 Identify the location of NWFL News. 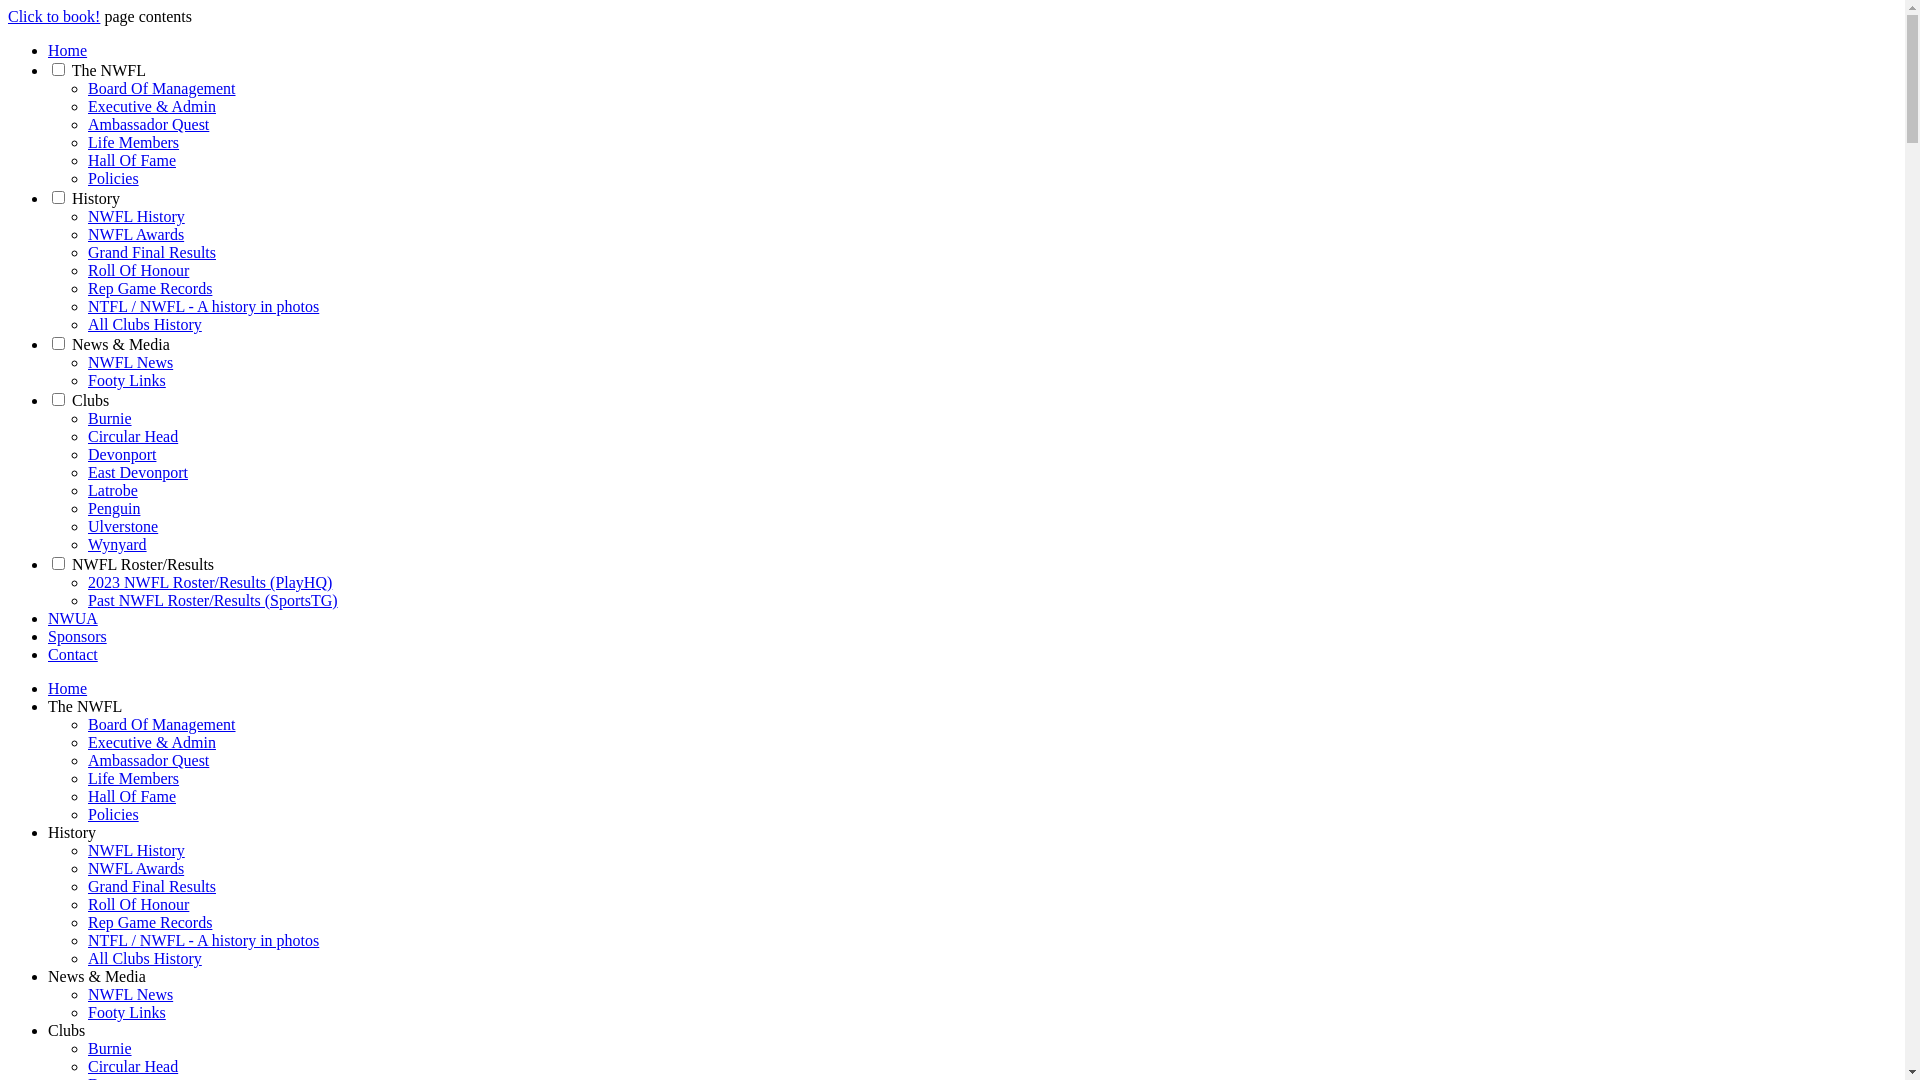
(130, 994).